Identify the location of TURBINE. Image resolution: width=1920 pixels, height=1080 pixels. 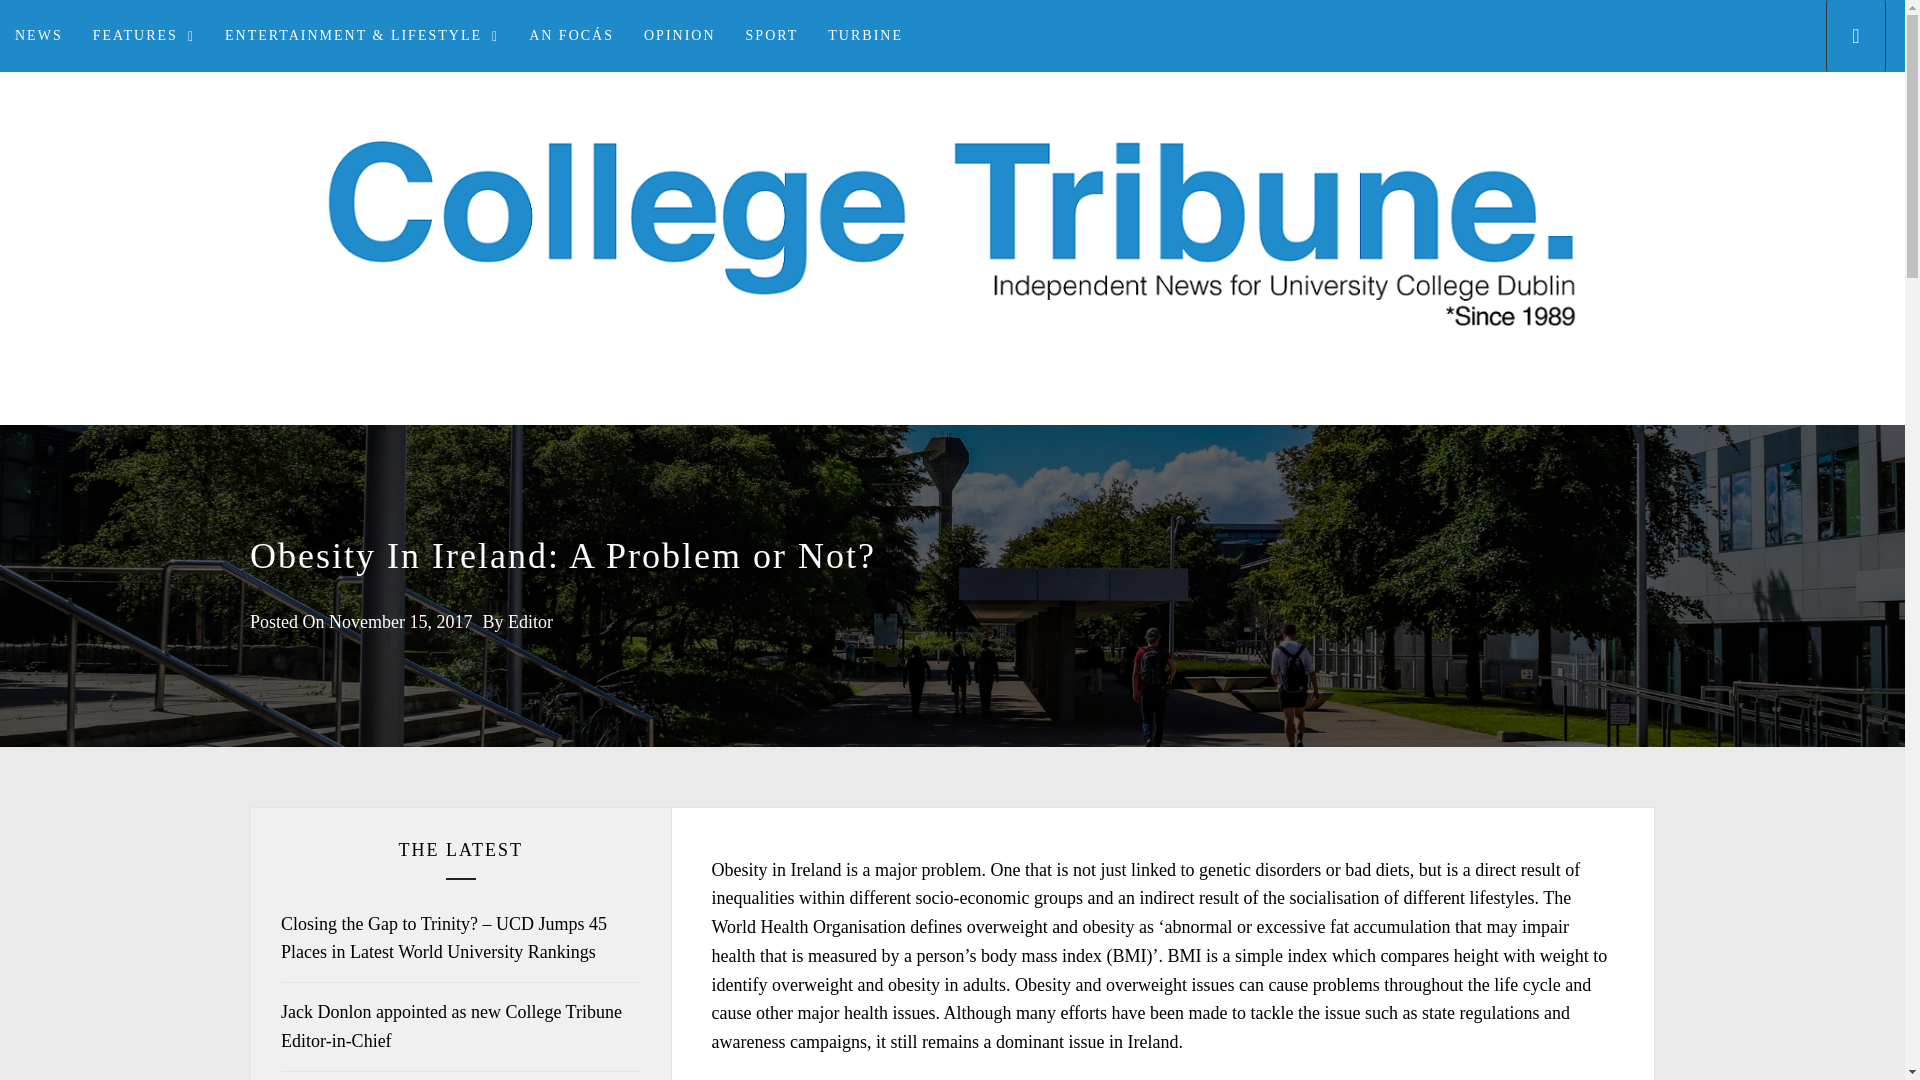
(864, 36).